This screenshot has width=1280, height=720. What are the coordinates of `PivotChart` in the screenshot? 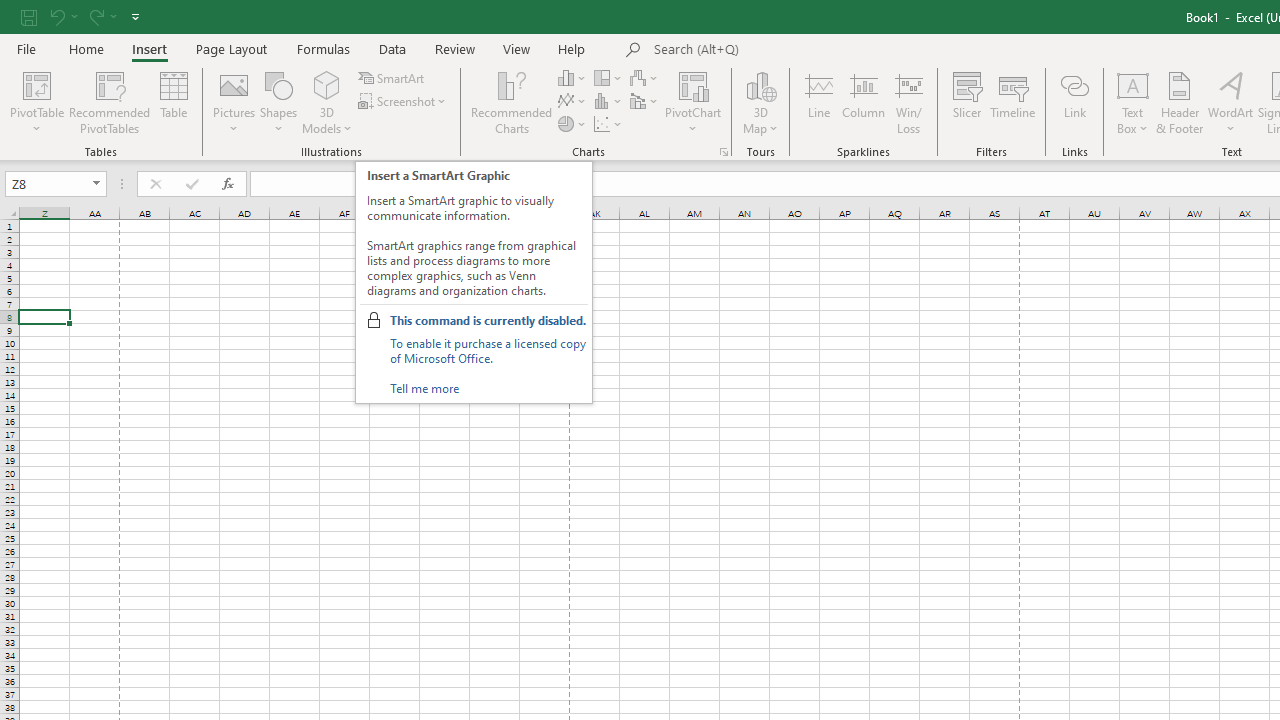 It's located at (694, 84).